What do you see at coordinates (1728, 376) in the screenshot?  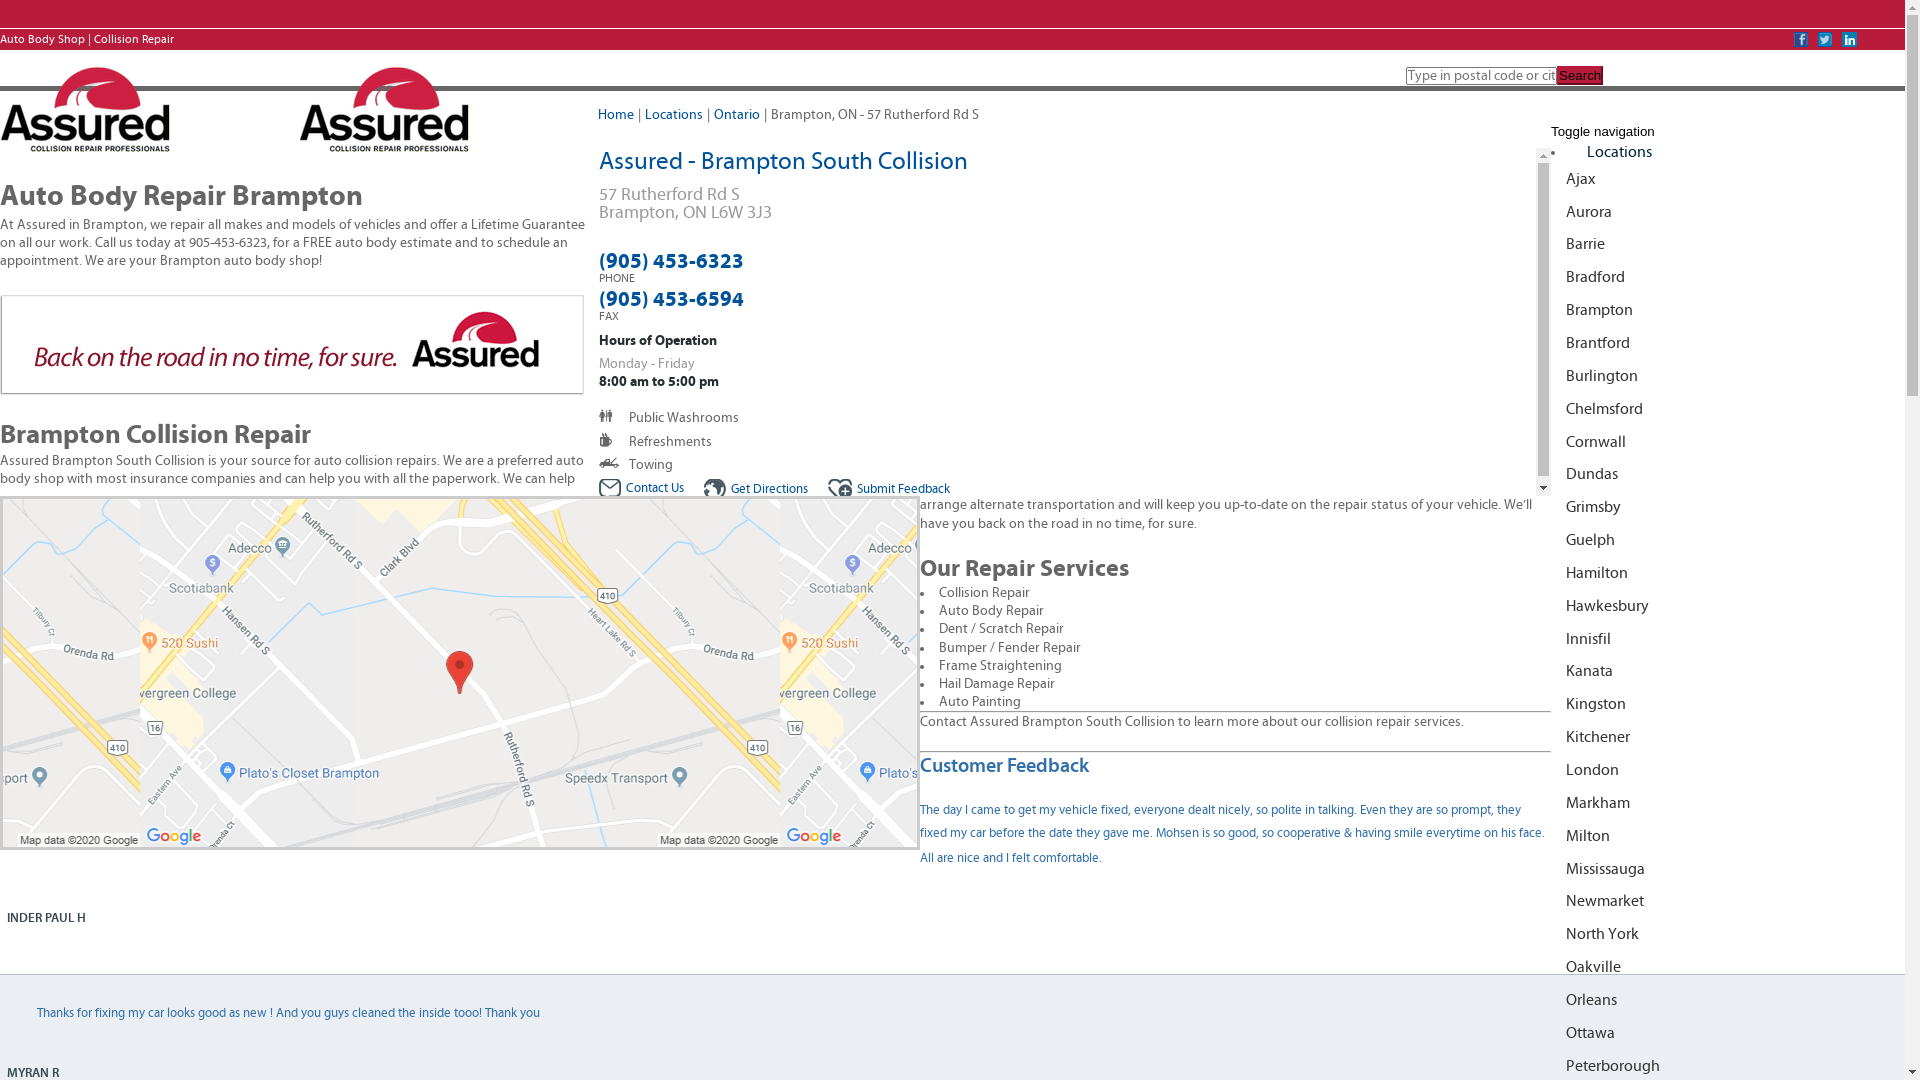 I see `Burlington` at bounding box center [1728, 376].